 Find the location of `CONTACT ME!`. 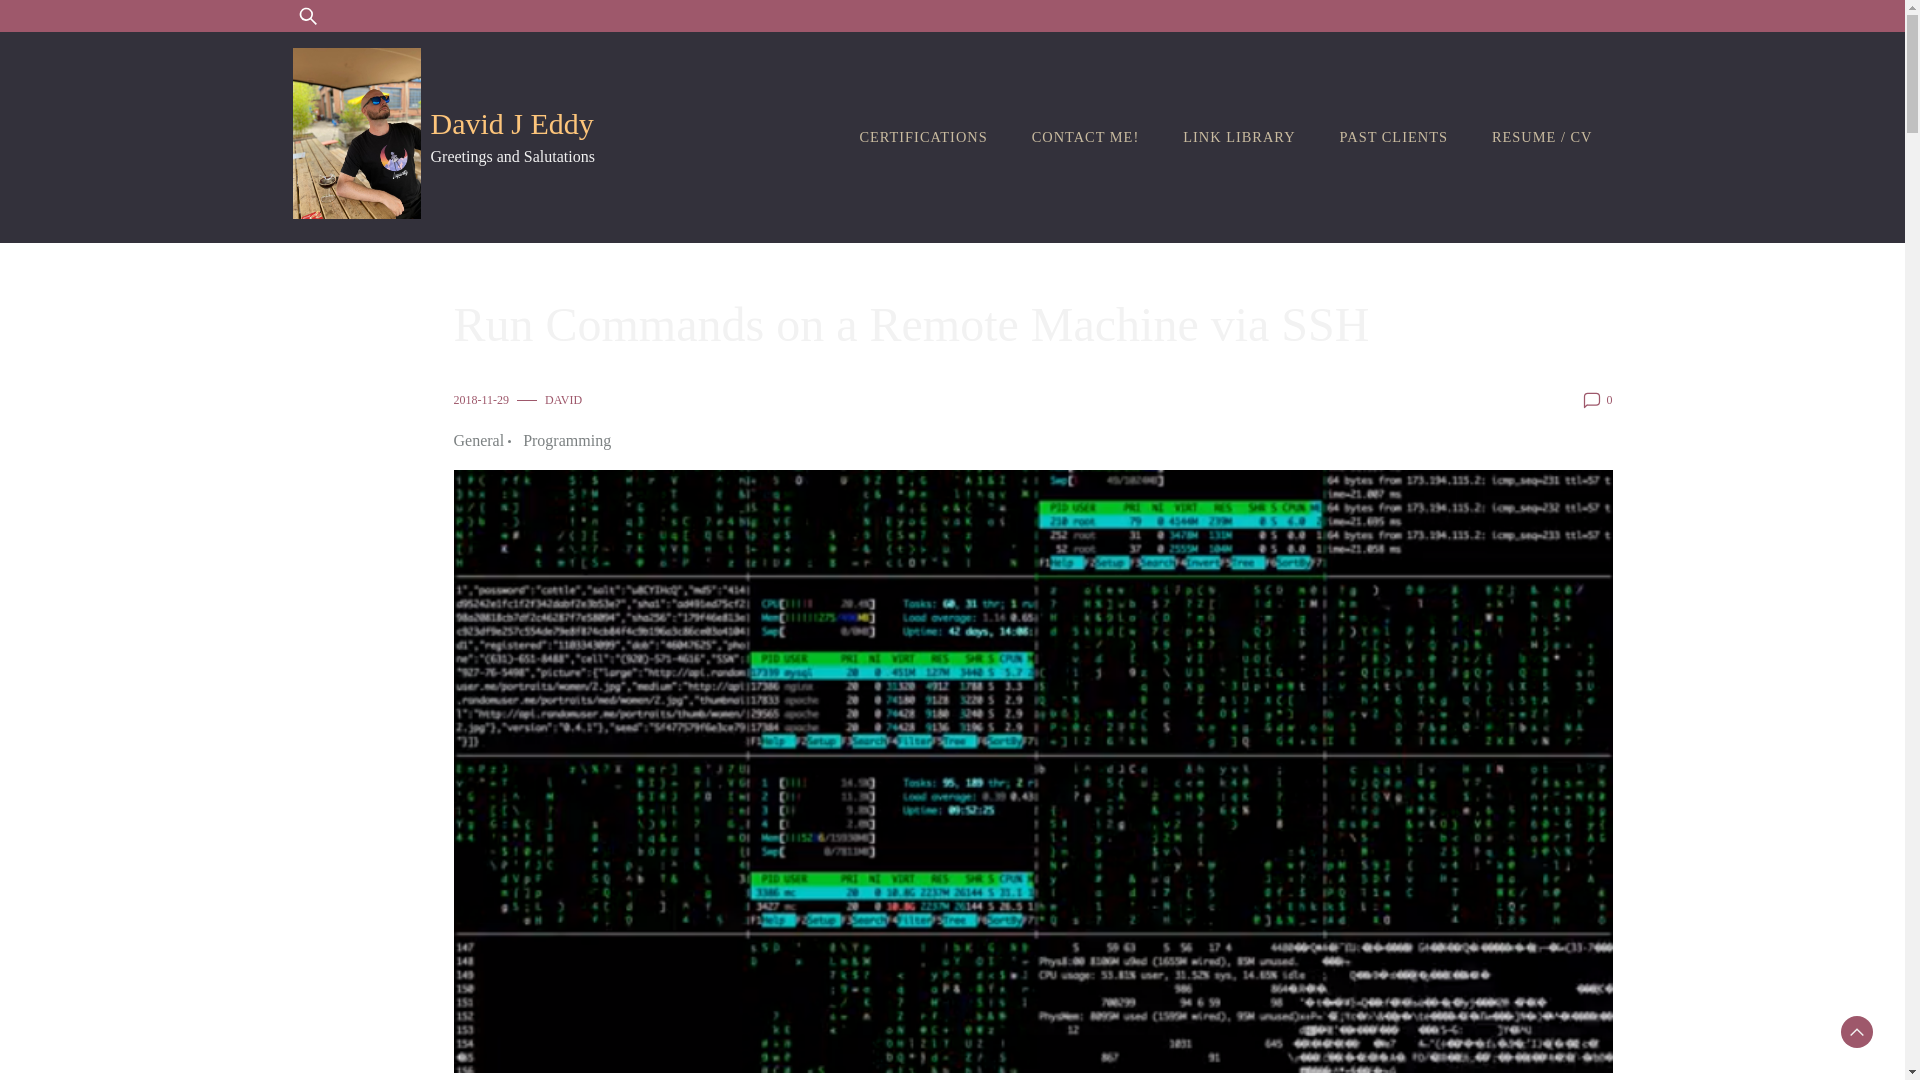

CONTACT ME! is located at coordinates (1085, 136).